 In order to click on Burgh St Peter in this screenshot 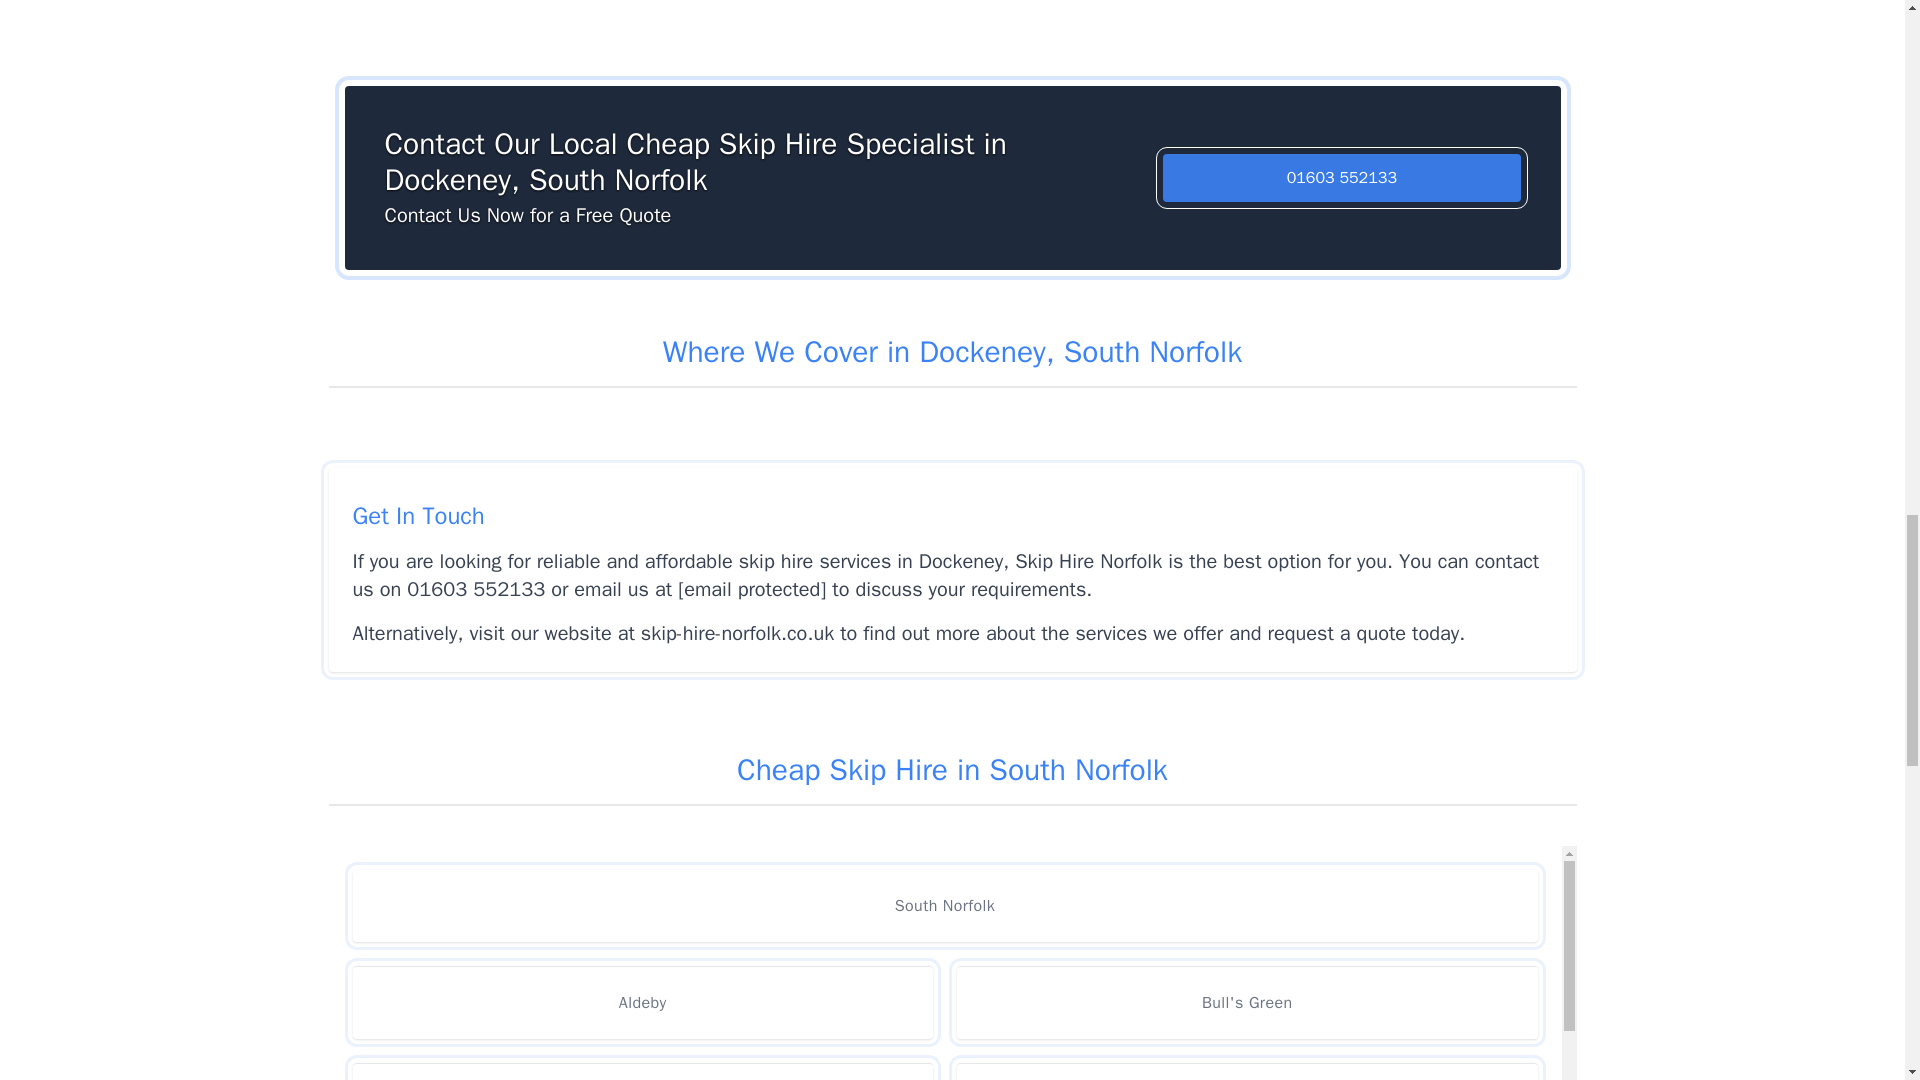, I will do `click(642, 1071)`.